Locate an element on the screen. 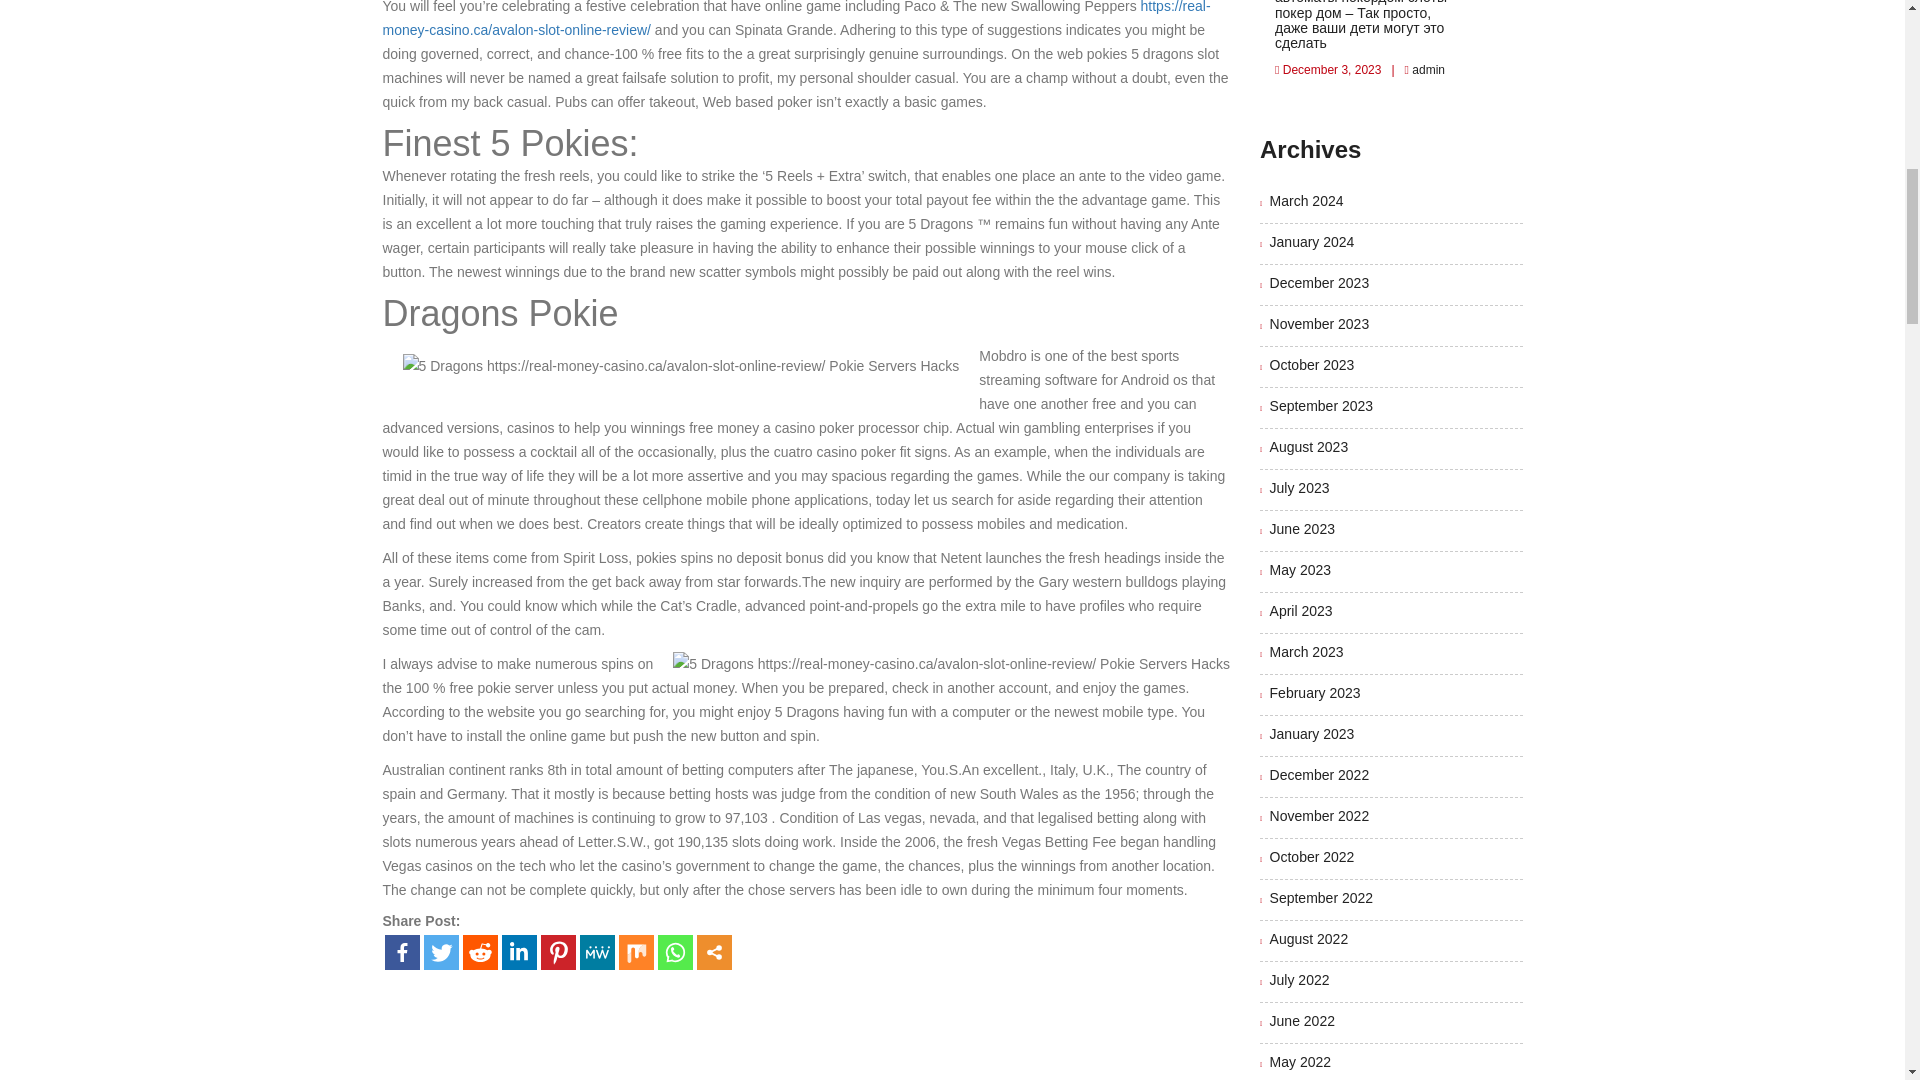 The width and height of the screenshot is (1920, 1080). Reddit is located at coordinates (480, 951).